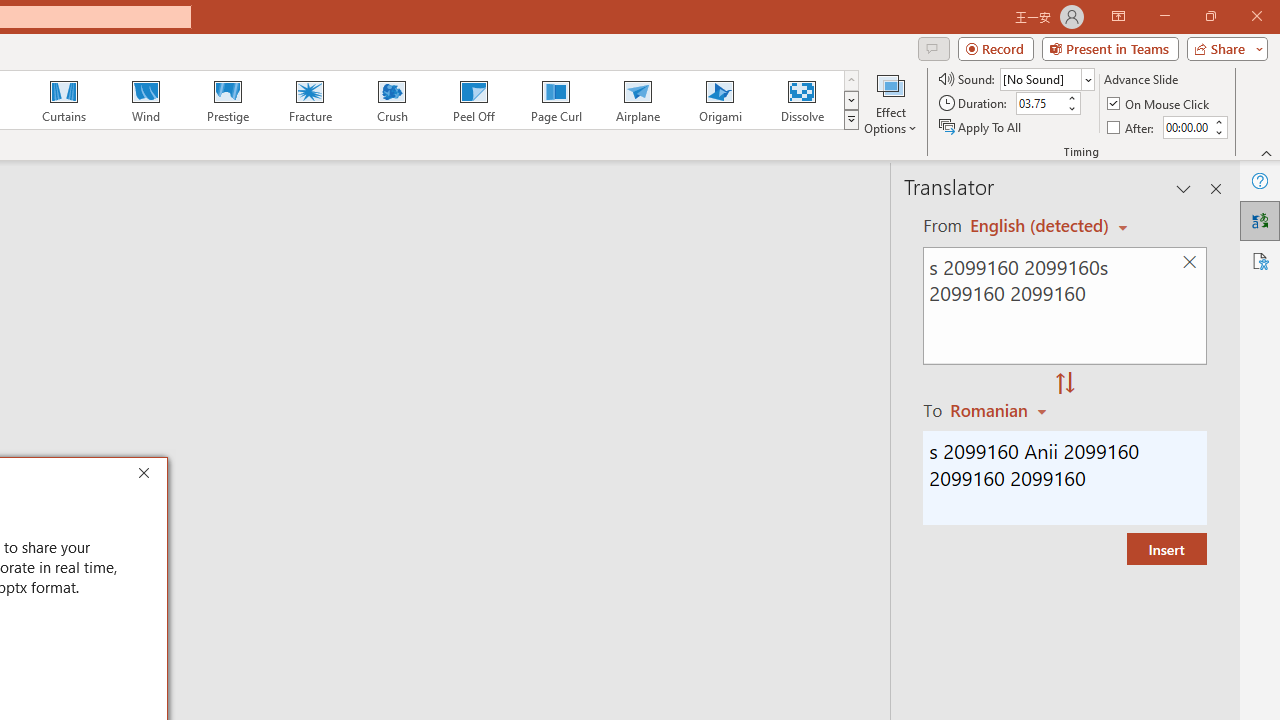 The width and height of the screenshot is (1280, 720). I want to click on Dissolve, so click(802, 100).